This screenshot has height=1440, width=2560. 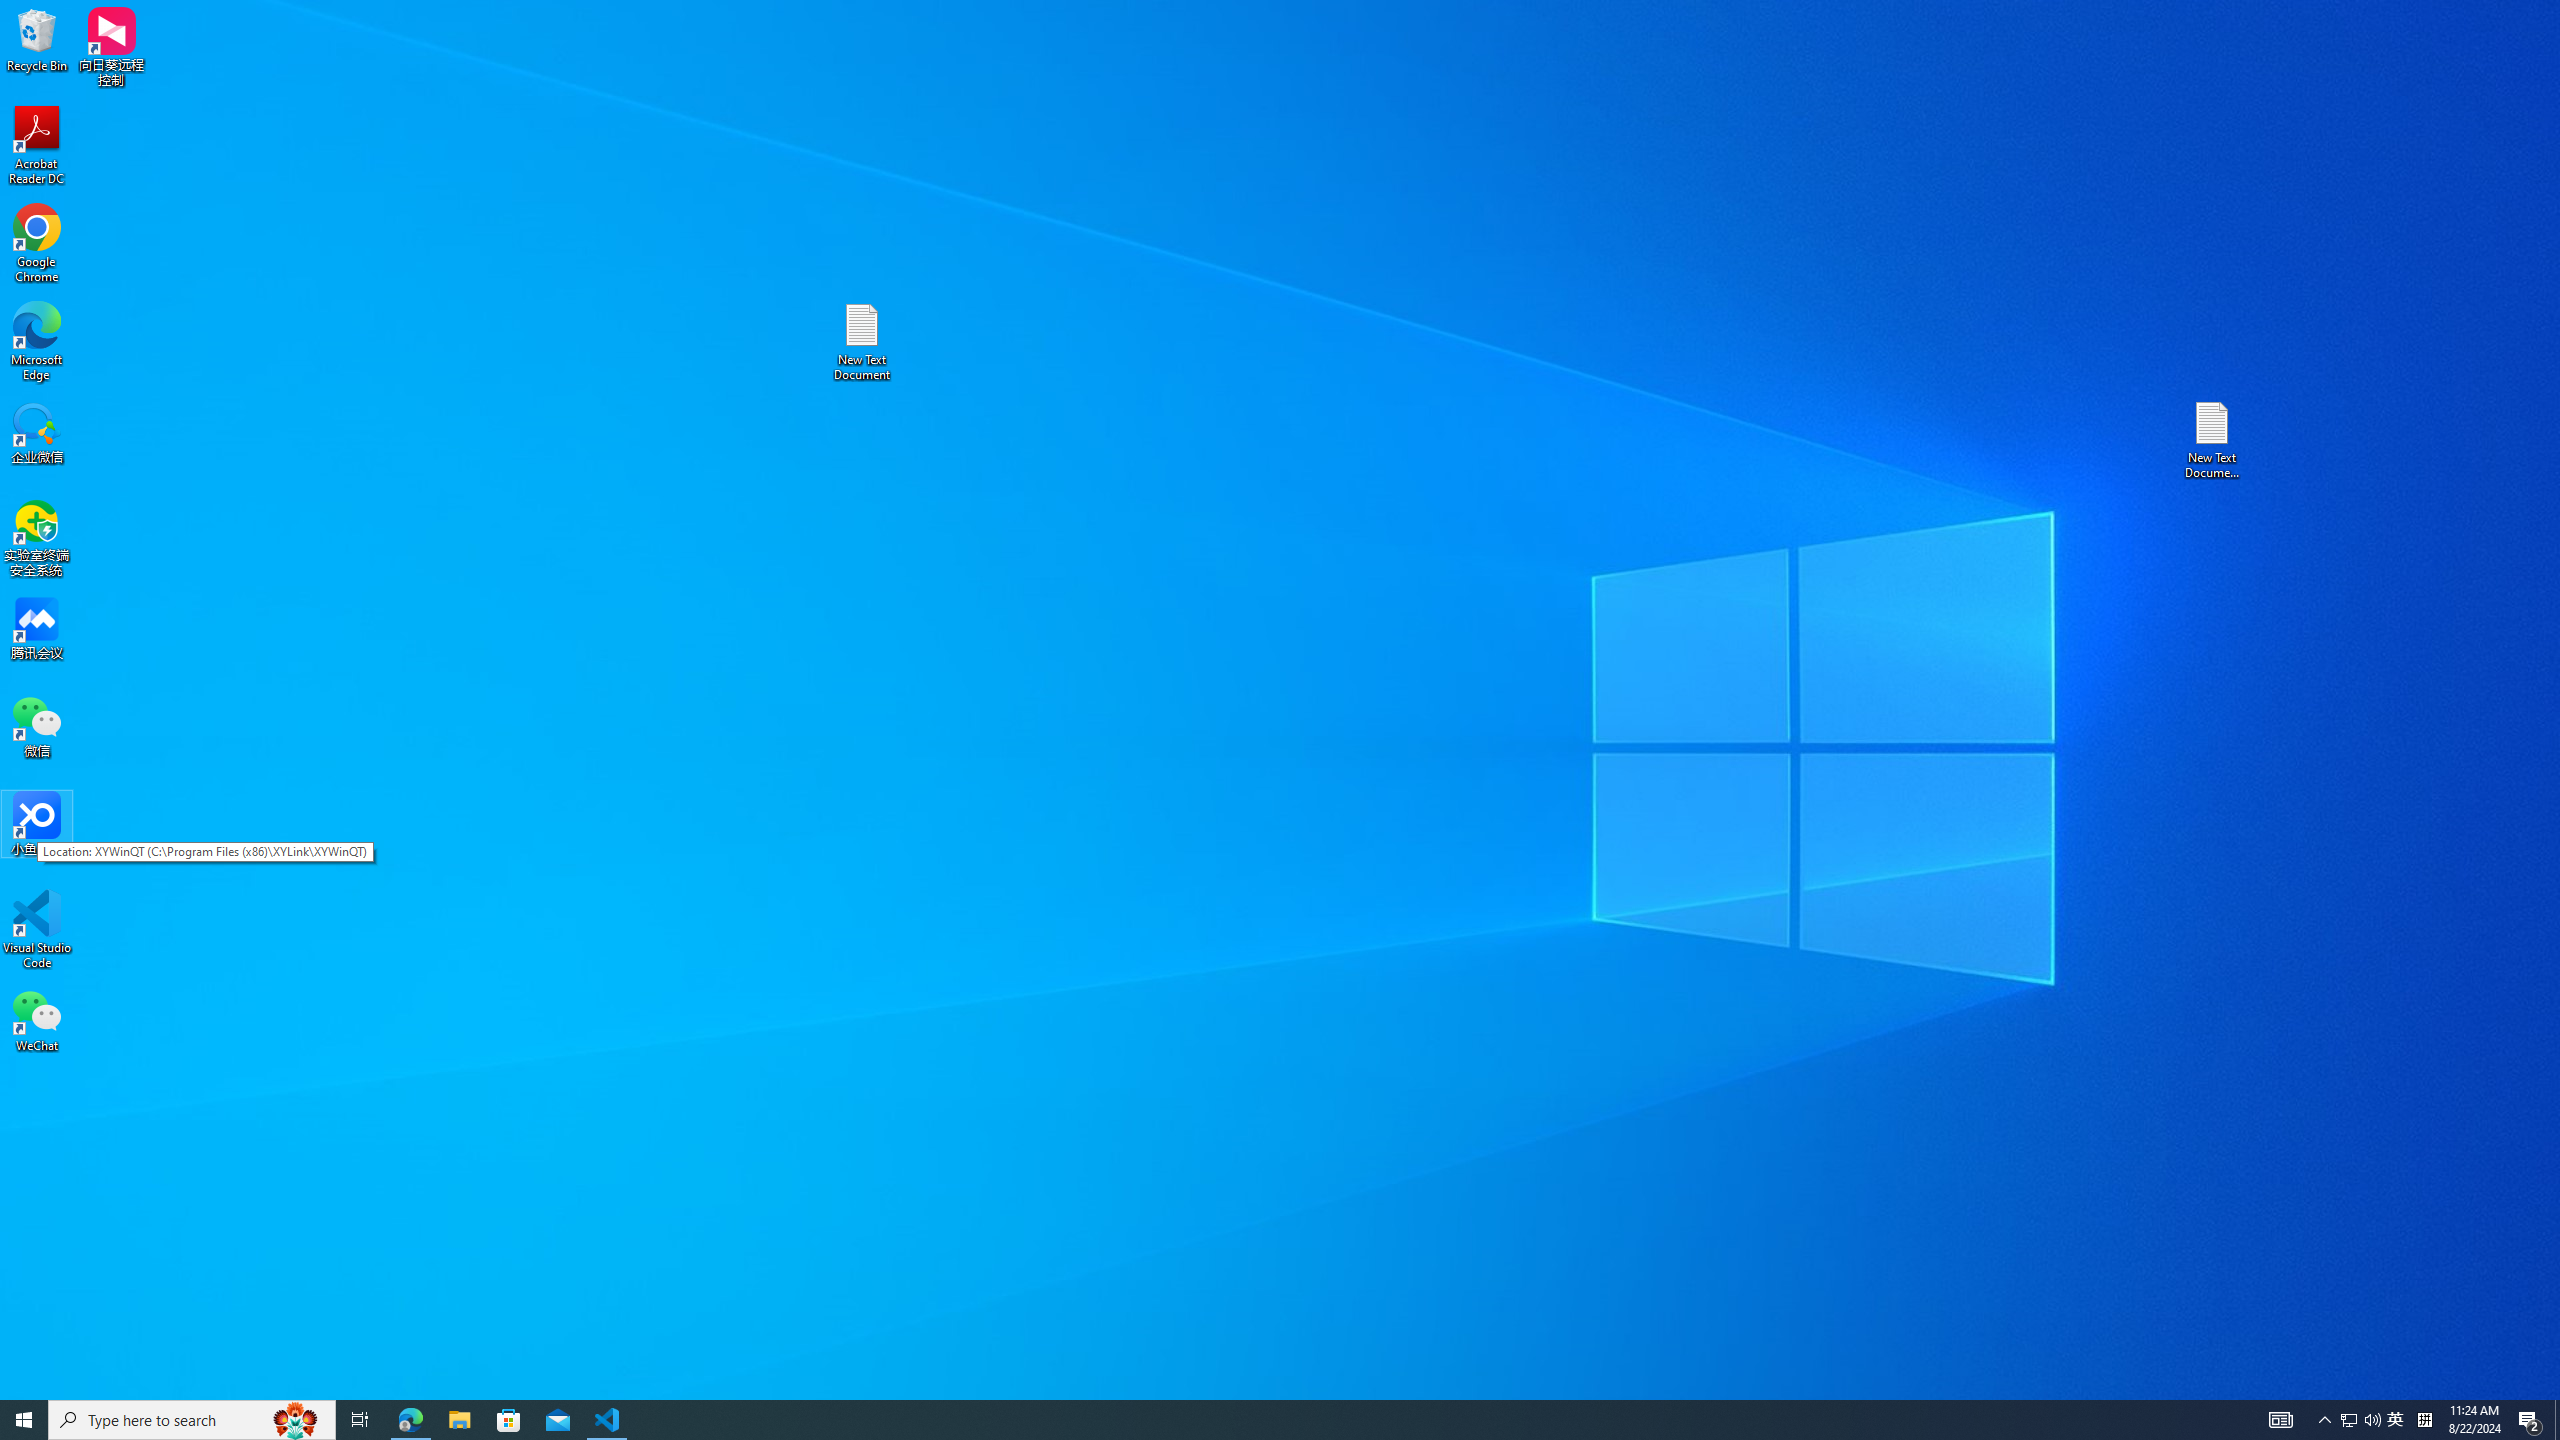 What do you see at coordinates (37, 1020) in the screenshot?
I see `Microsoft Edge - 1 running window` at bounding box center [37, 1020].